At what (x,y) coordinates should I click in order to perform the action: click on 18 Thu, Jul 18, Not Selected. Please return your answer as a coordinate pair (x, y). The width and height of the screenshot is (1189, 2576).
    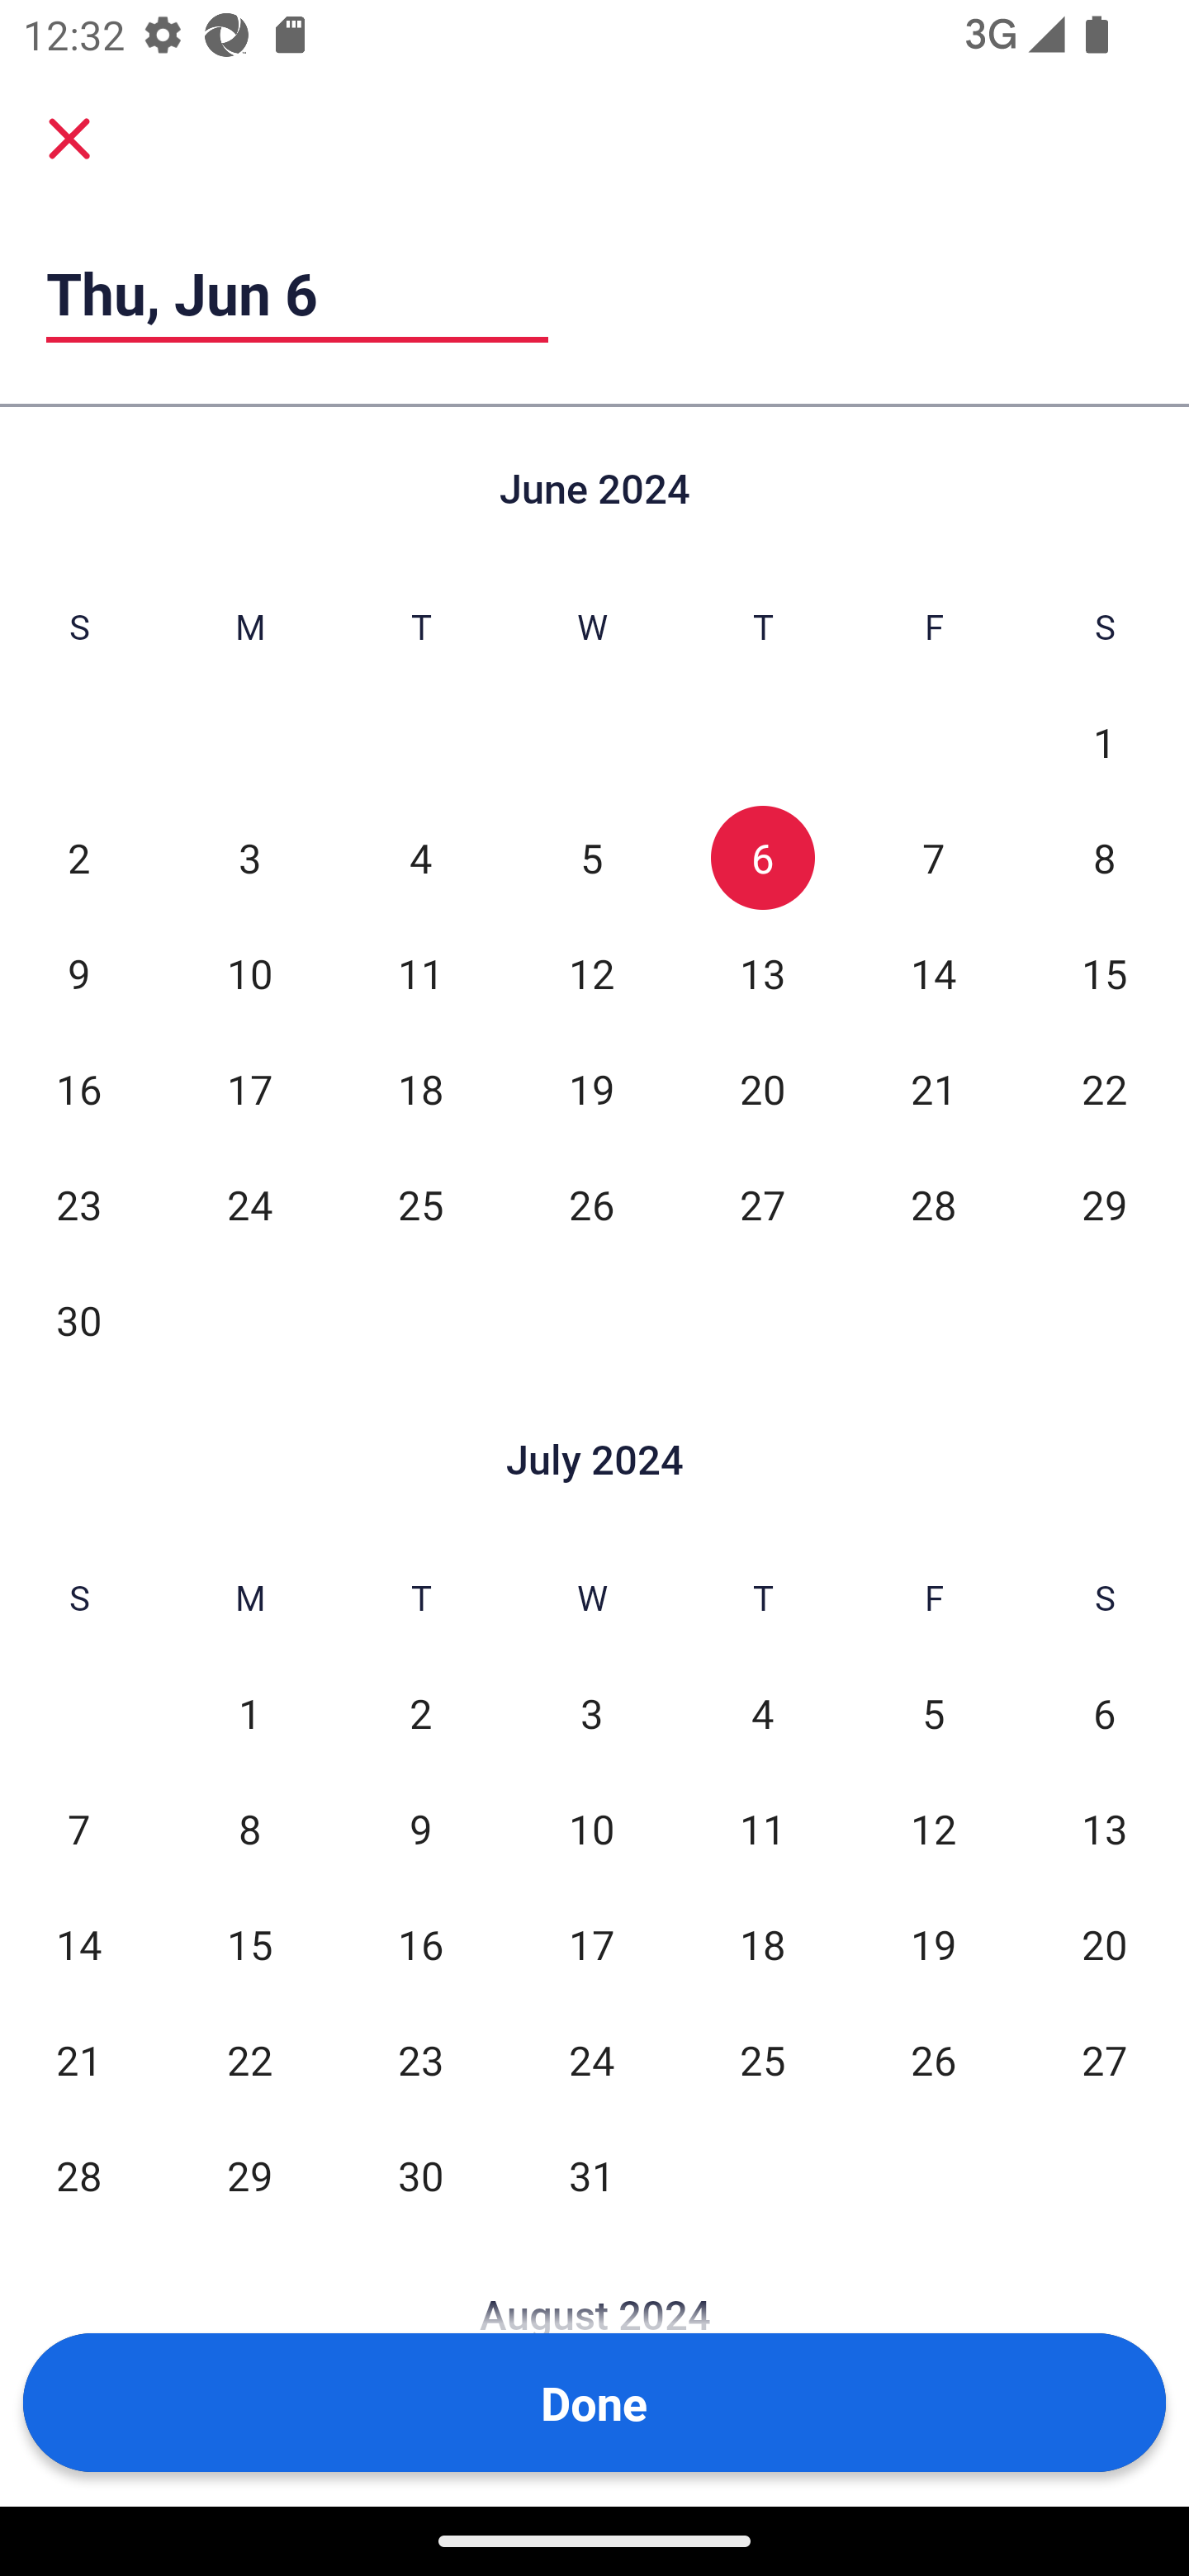
    Looking at the image, I should click on (762, 1944).